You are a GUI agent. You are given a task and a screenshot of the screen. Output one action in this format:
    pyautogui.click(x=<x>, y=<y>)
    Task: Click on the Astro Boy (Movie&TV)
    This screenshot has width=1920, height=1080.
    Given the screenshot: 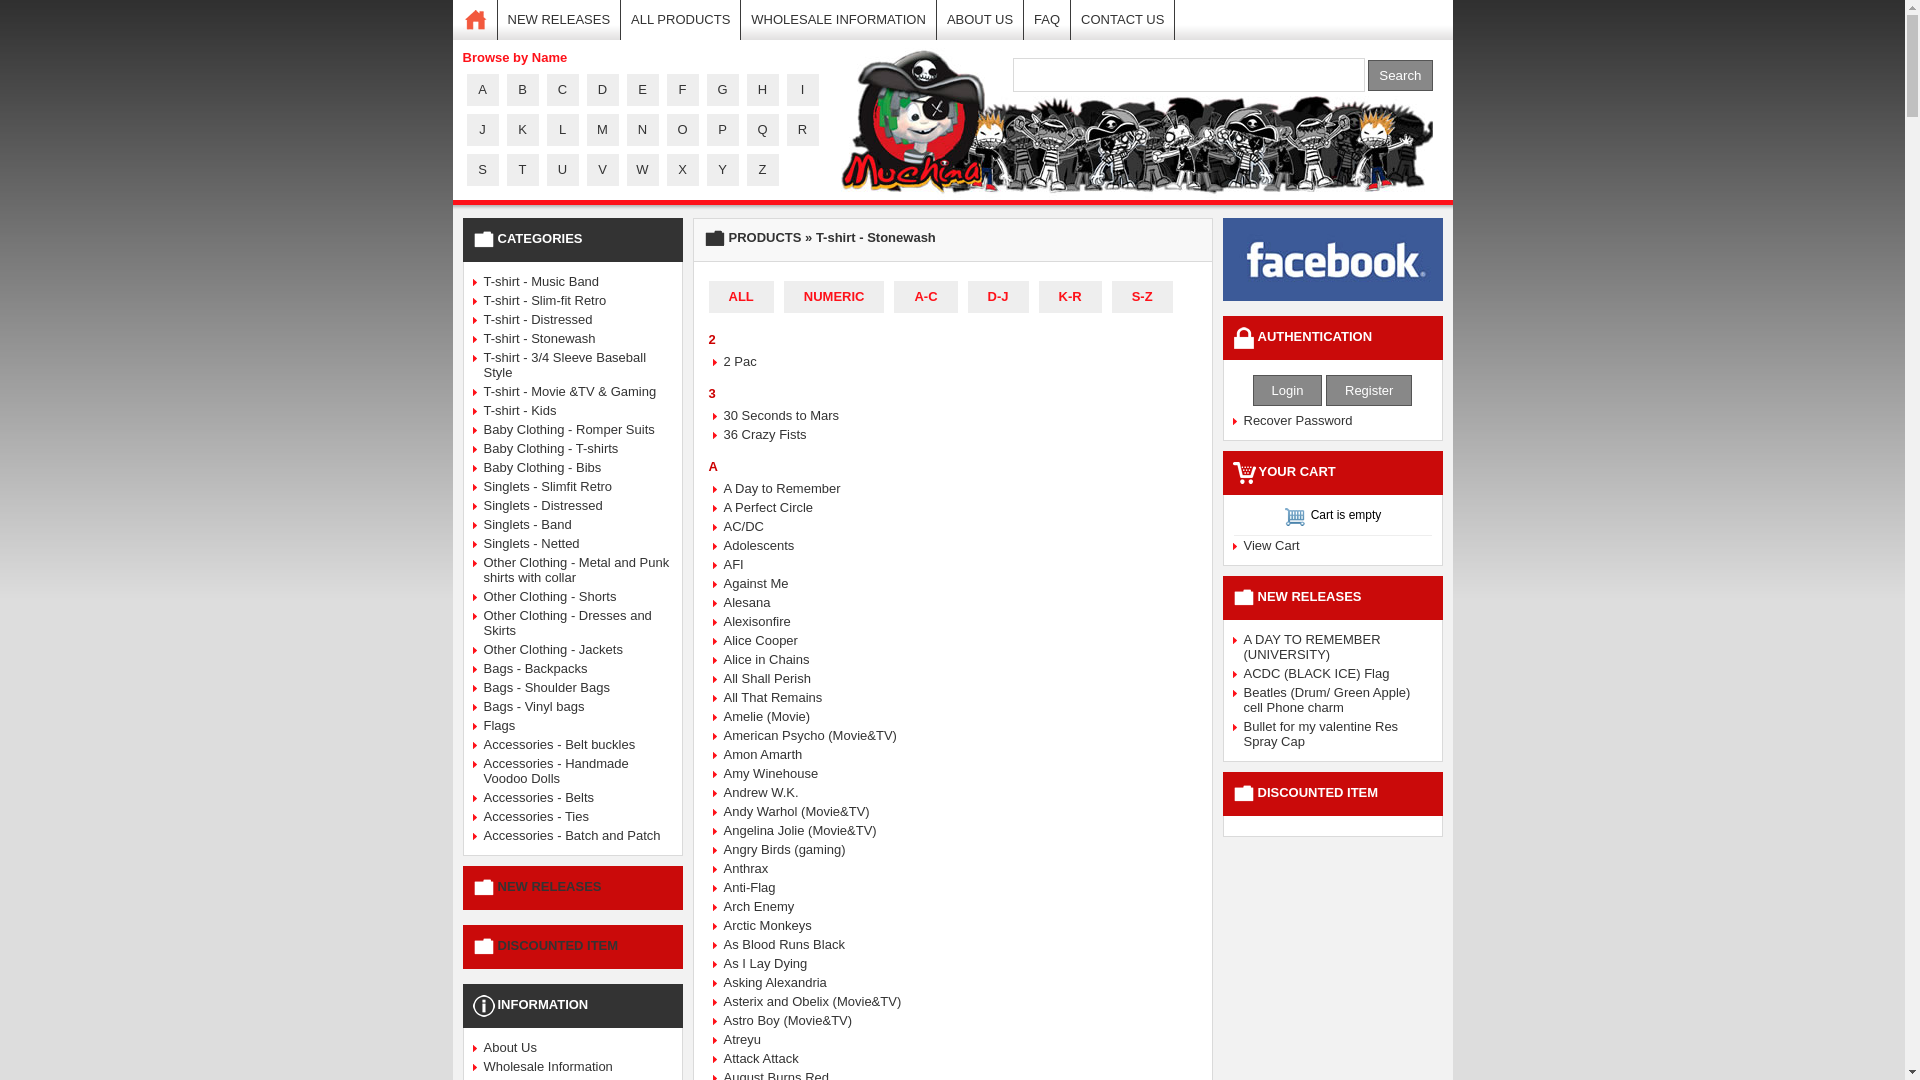 What is the action you would take?
    pyautogui.click(x=788, y=1020)
    